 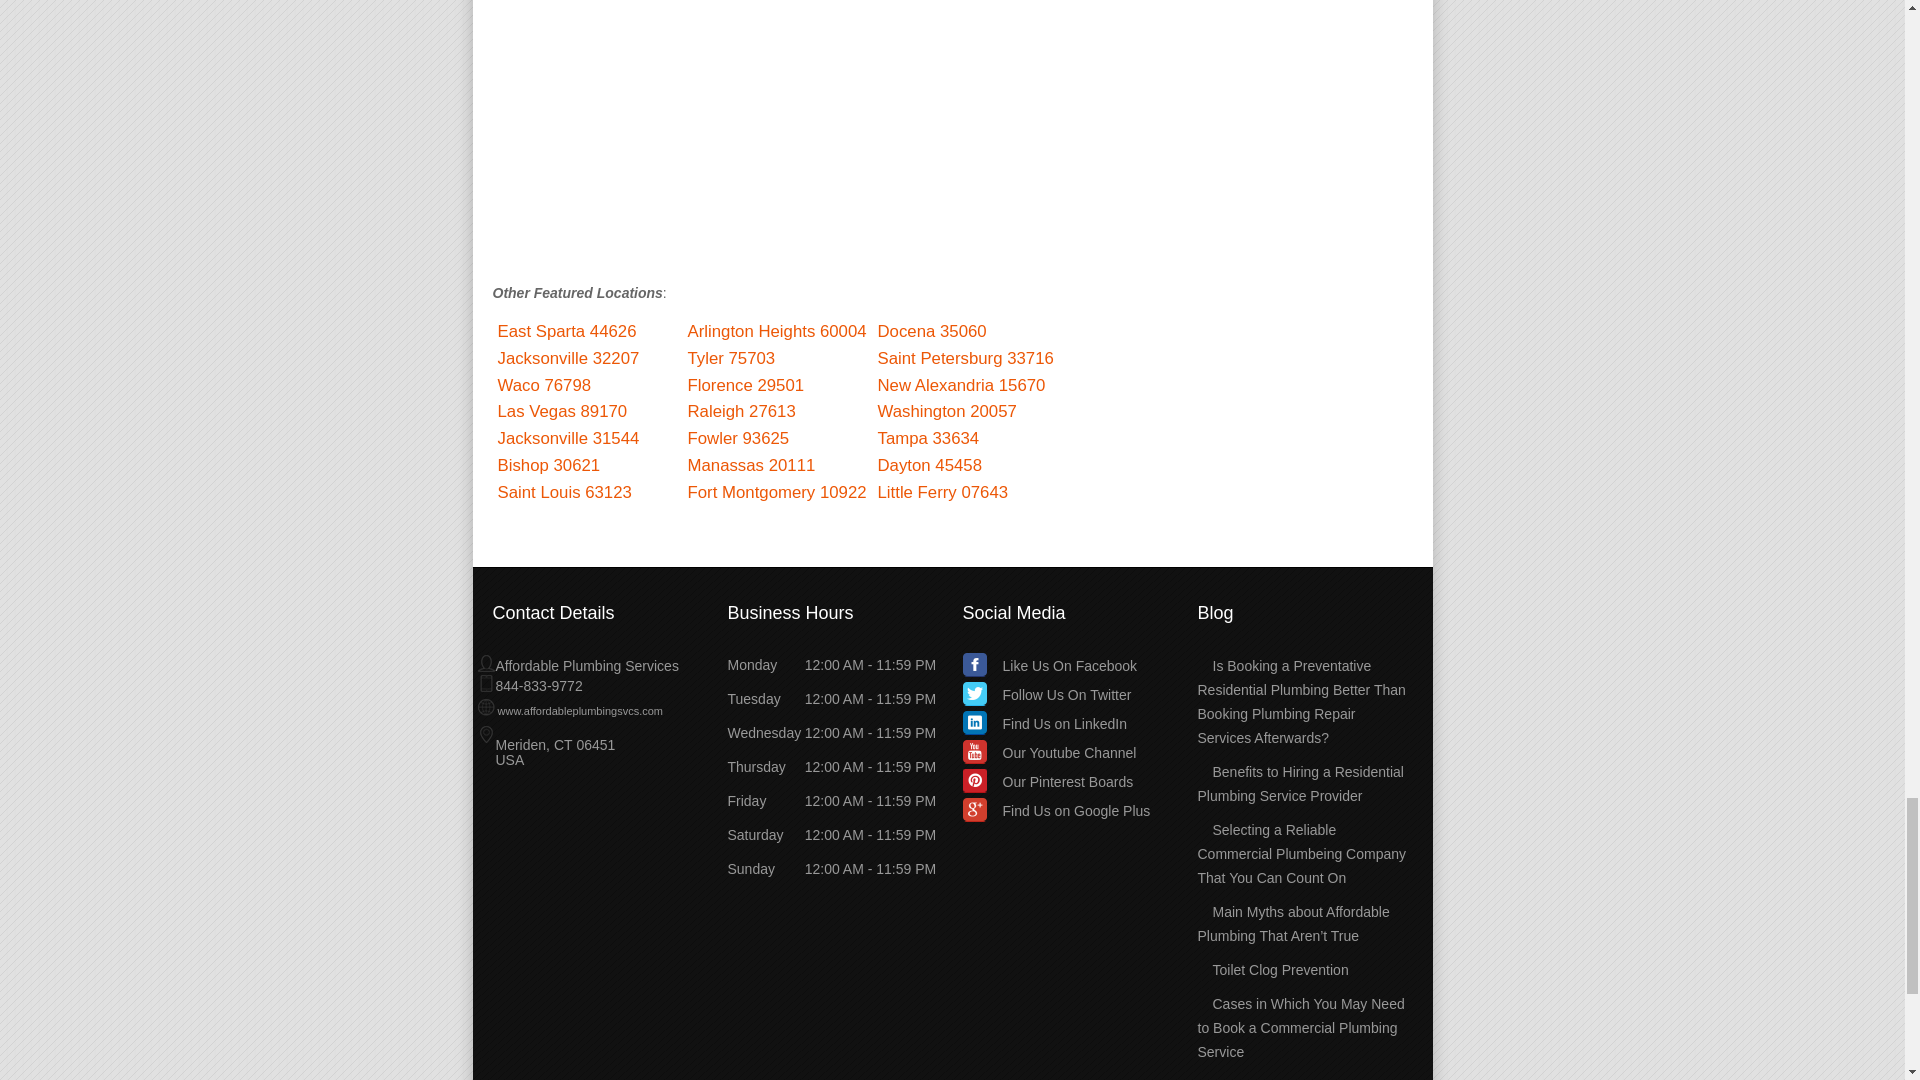 I want to click on Washington 20057, so click(x=947, y=411).